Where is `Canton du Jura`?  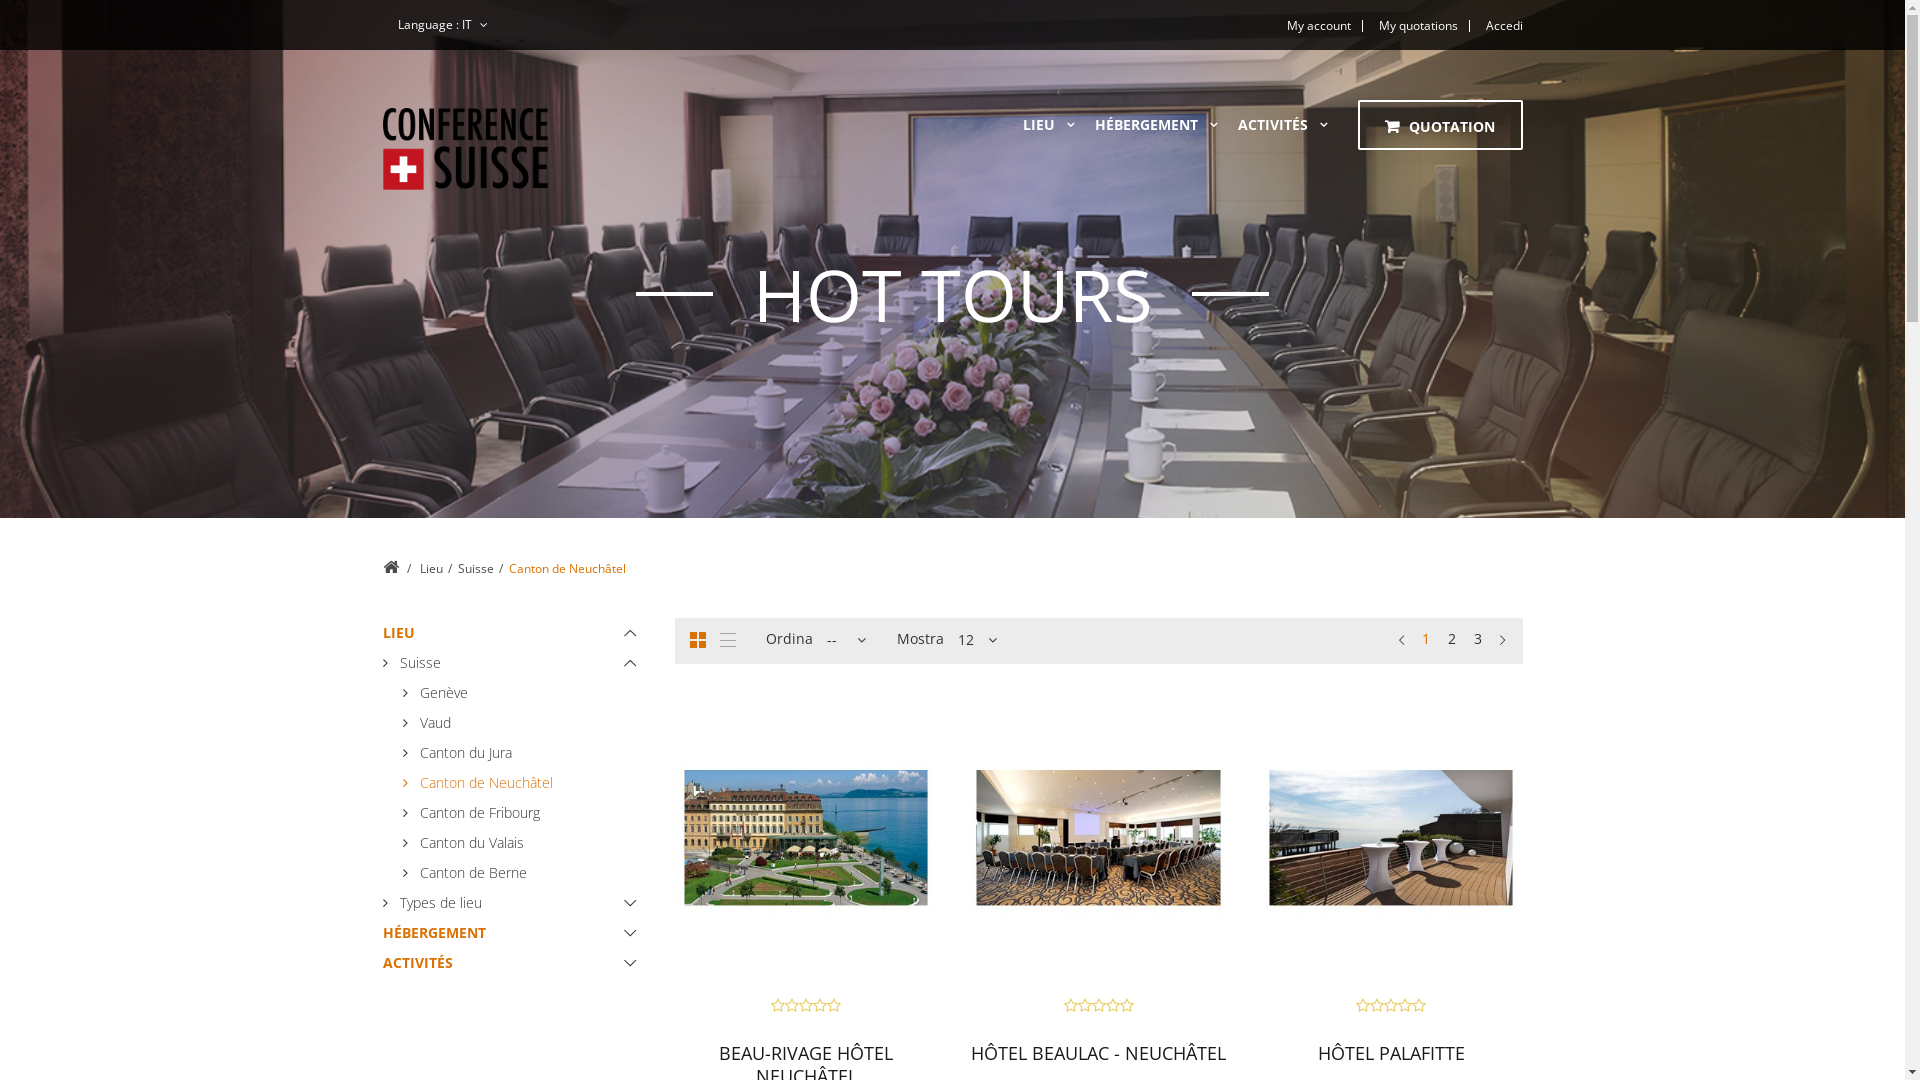 Canton du Jura is located at coordinates (524, 753).